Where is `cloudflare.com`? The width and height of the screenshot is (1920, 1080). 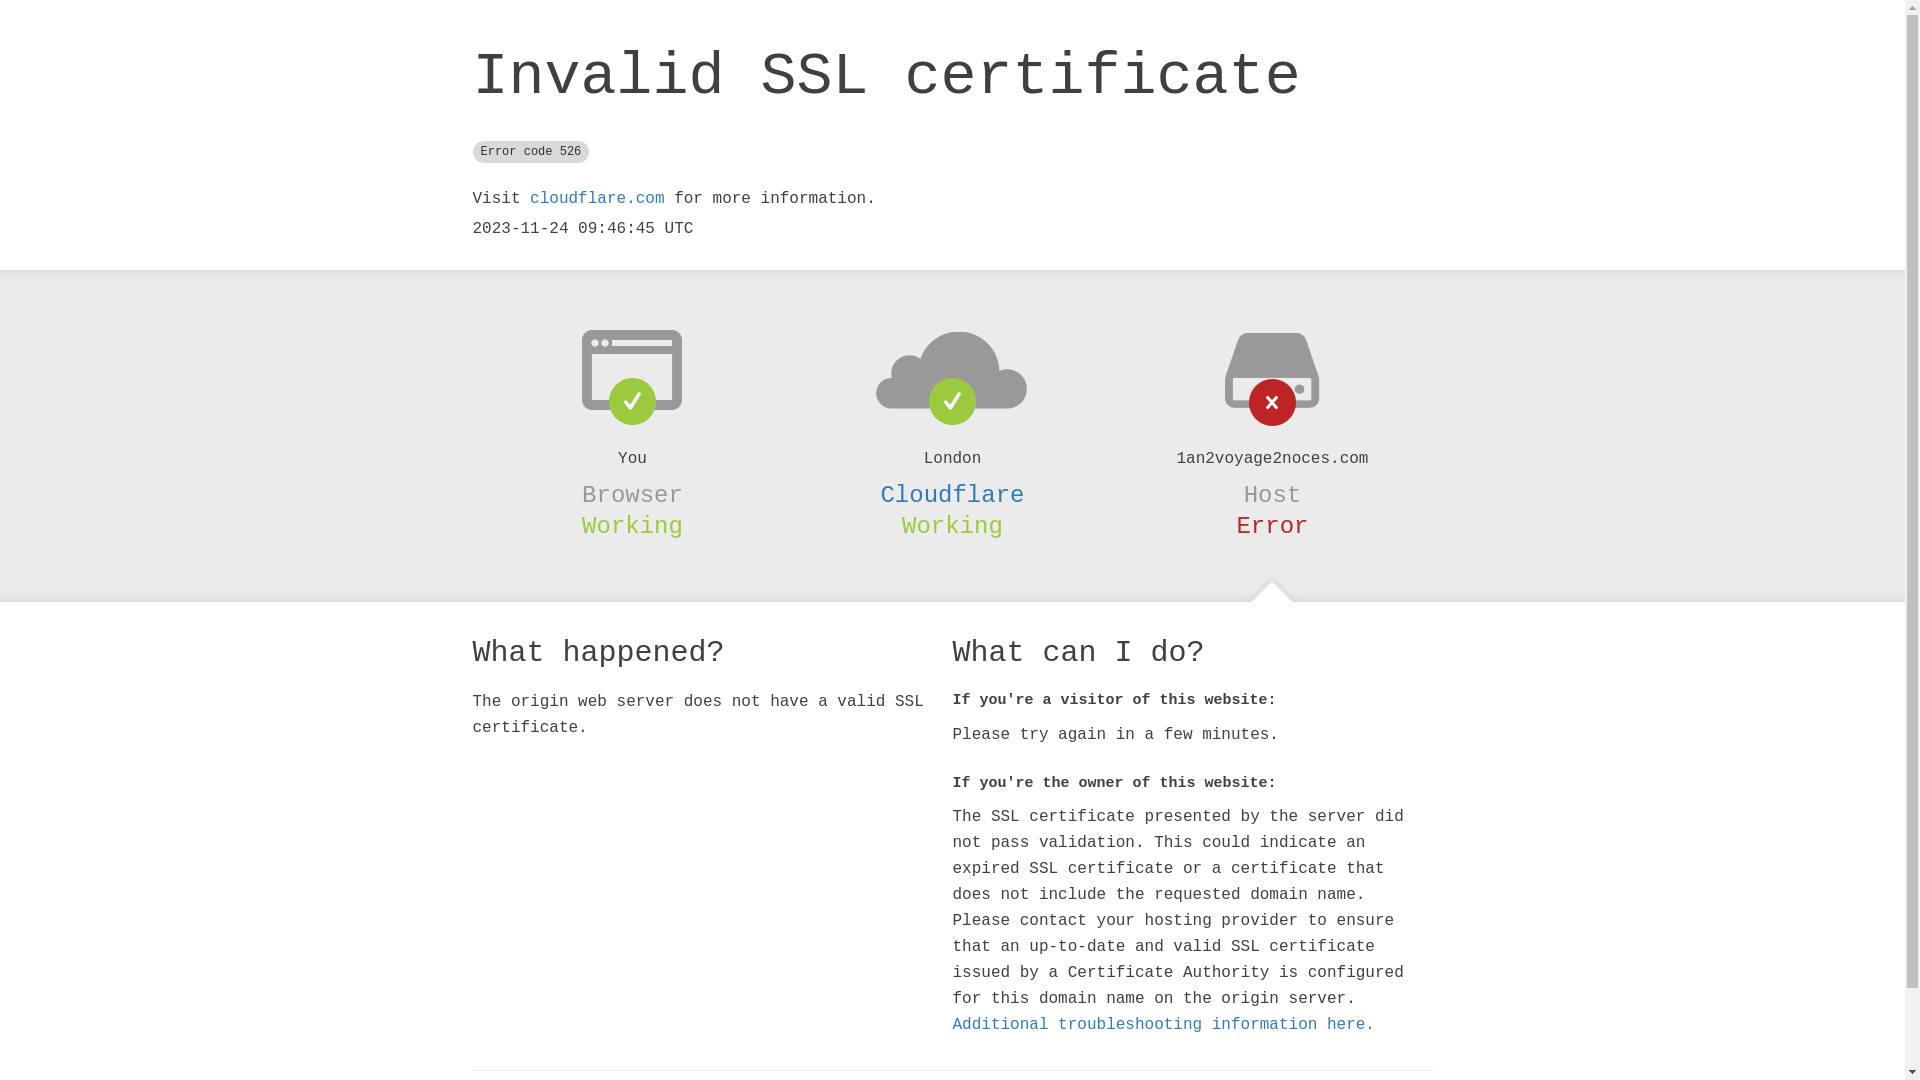
cloudflare.com is located at coordinates (597, 199).